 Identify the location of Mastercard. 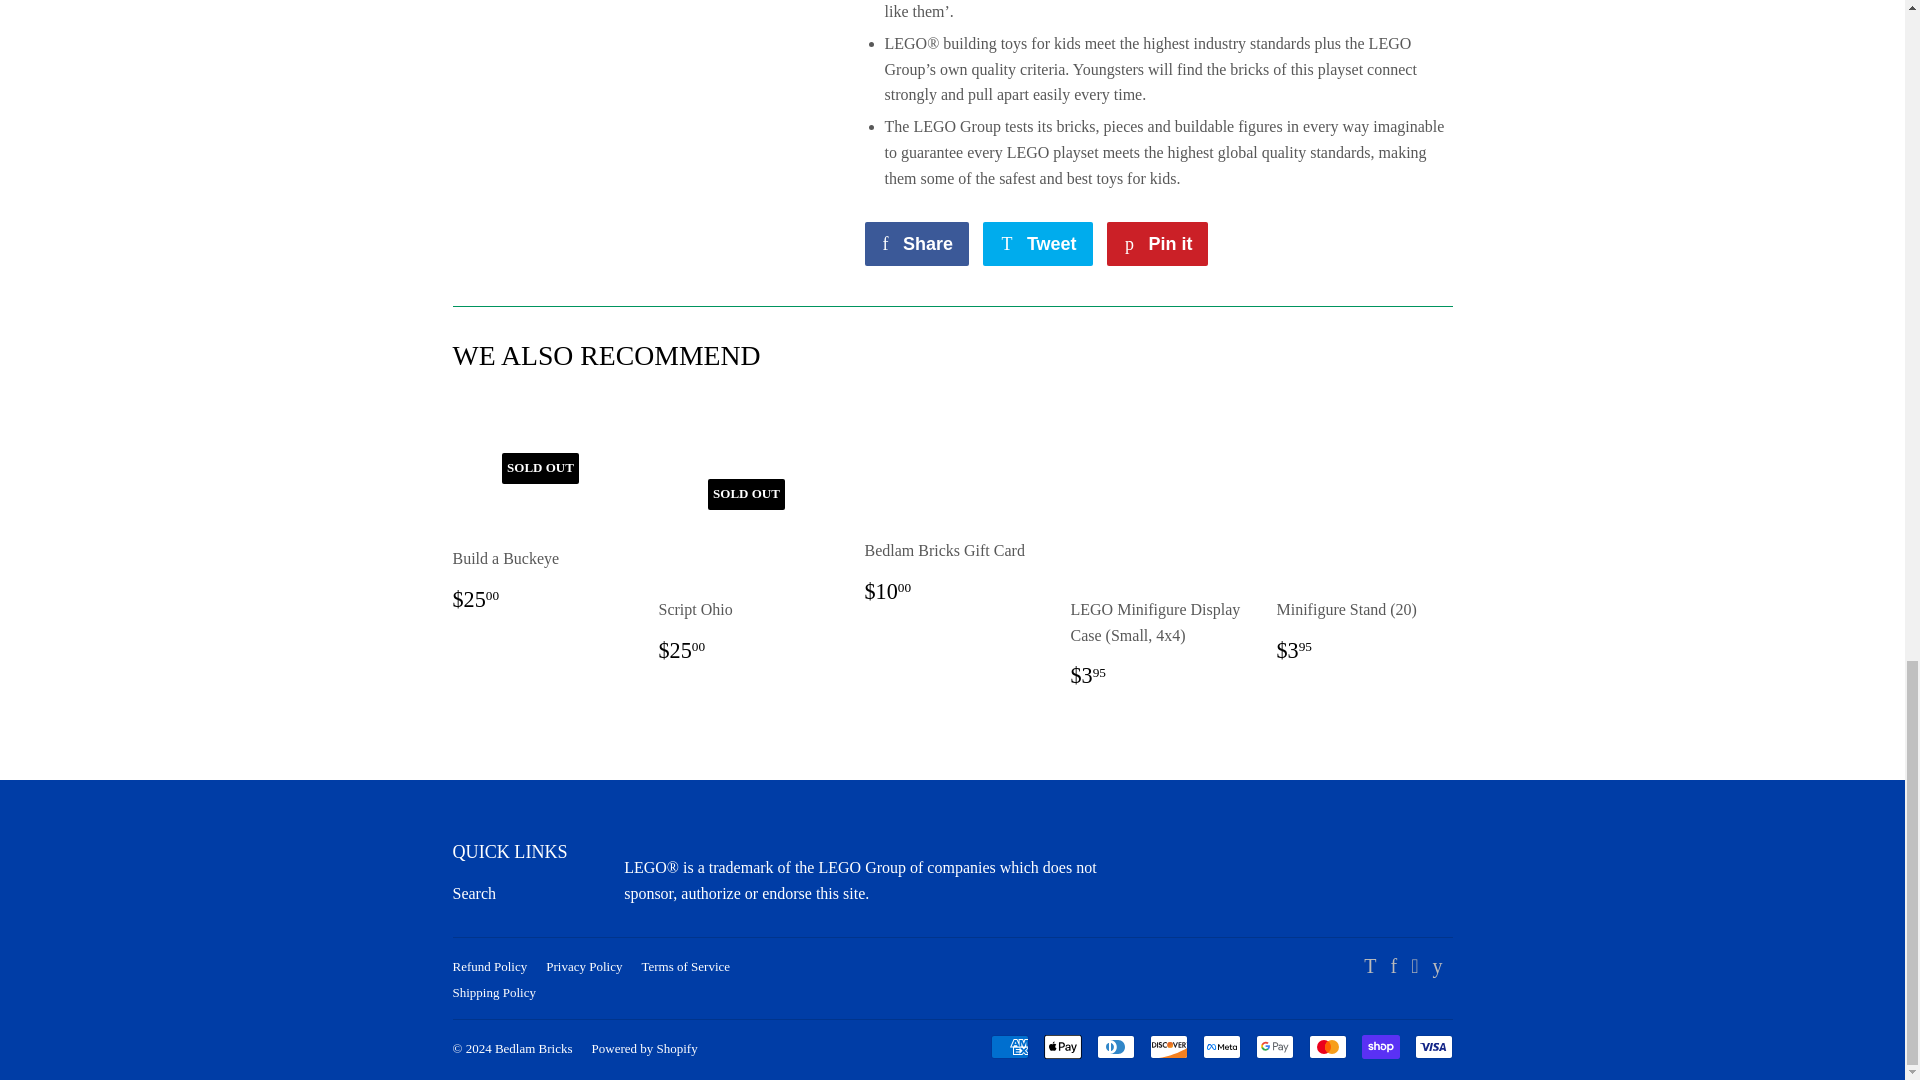
(1326, 1046).